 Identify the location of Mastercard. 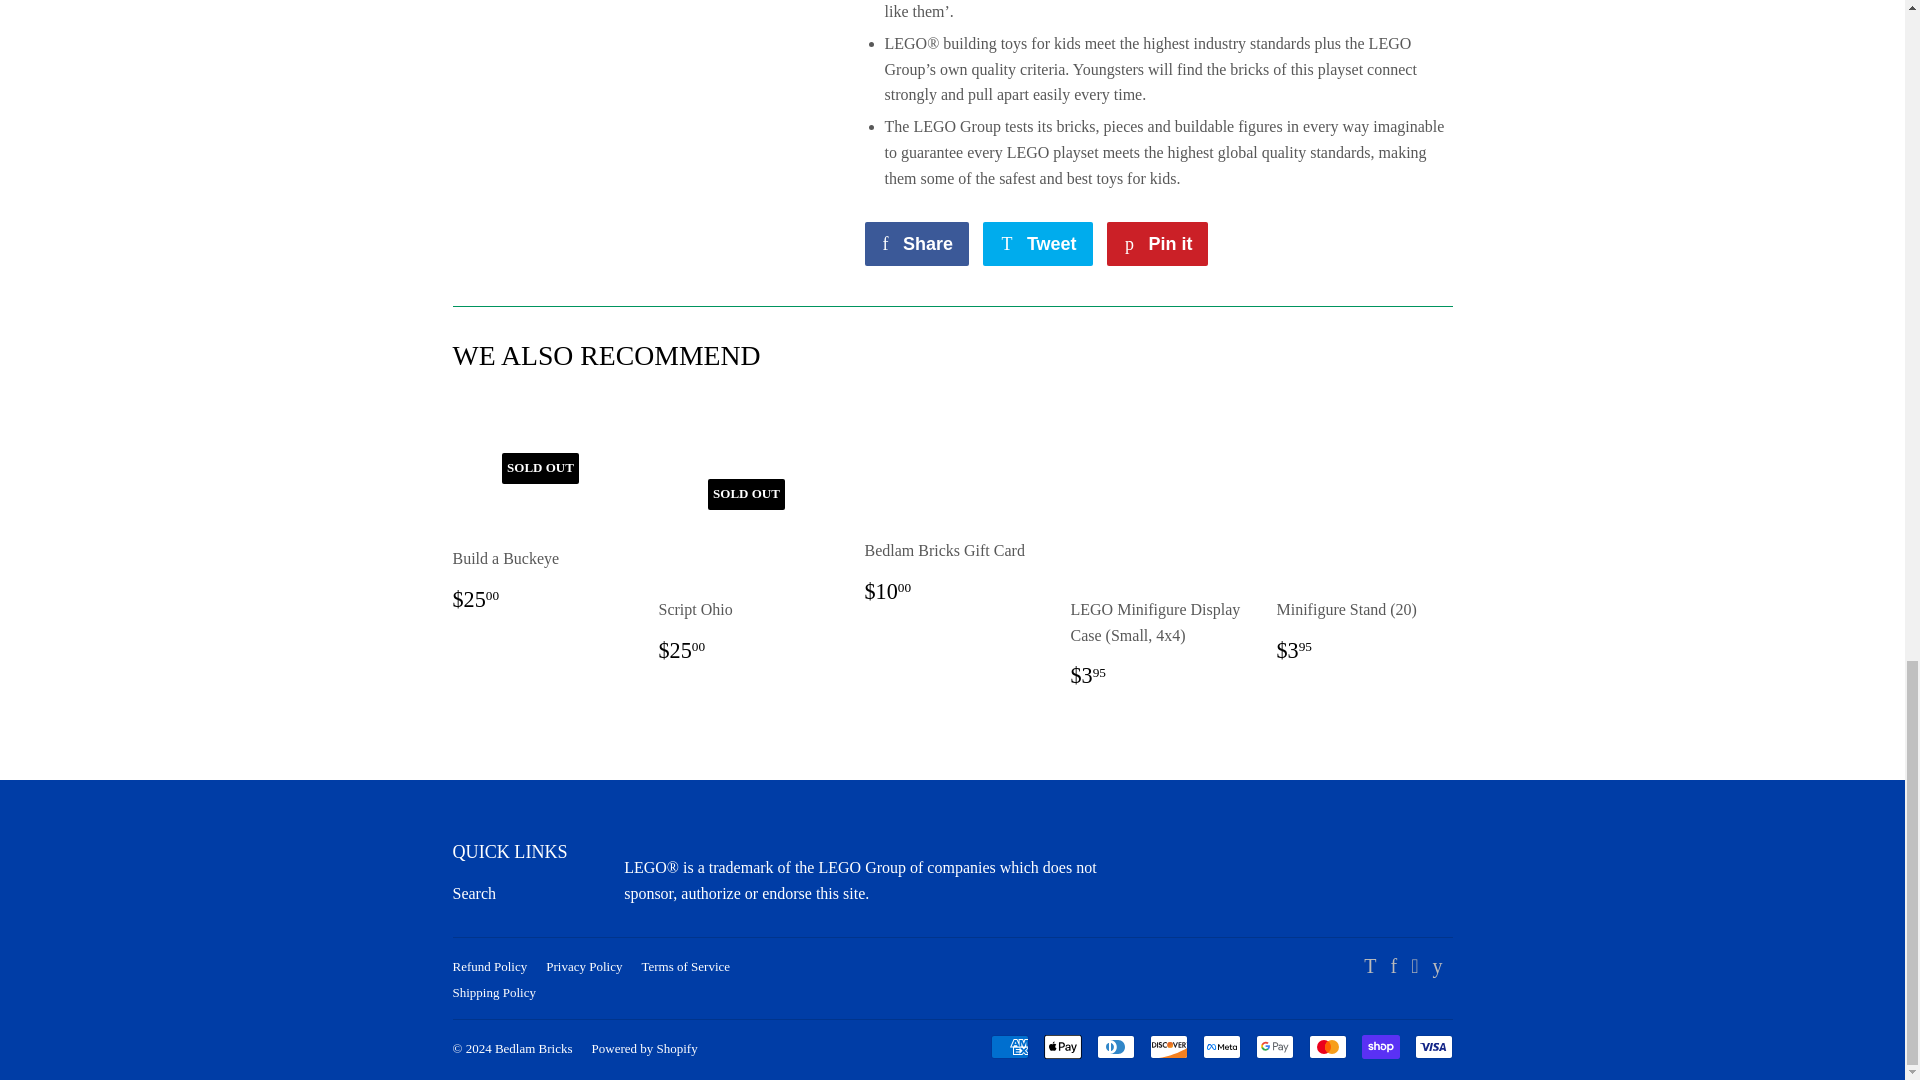
(1326, 1046).